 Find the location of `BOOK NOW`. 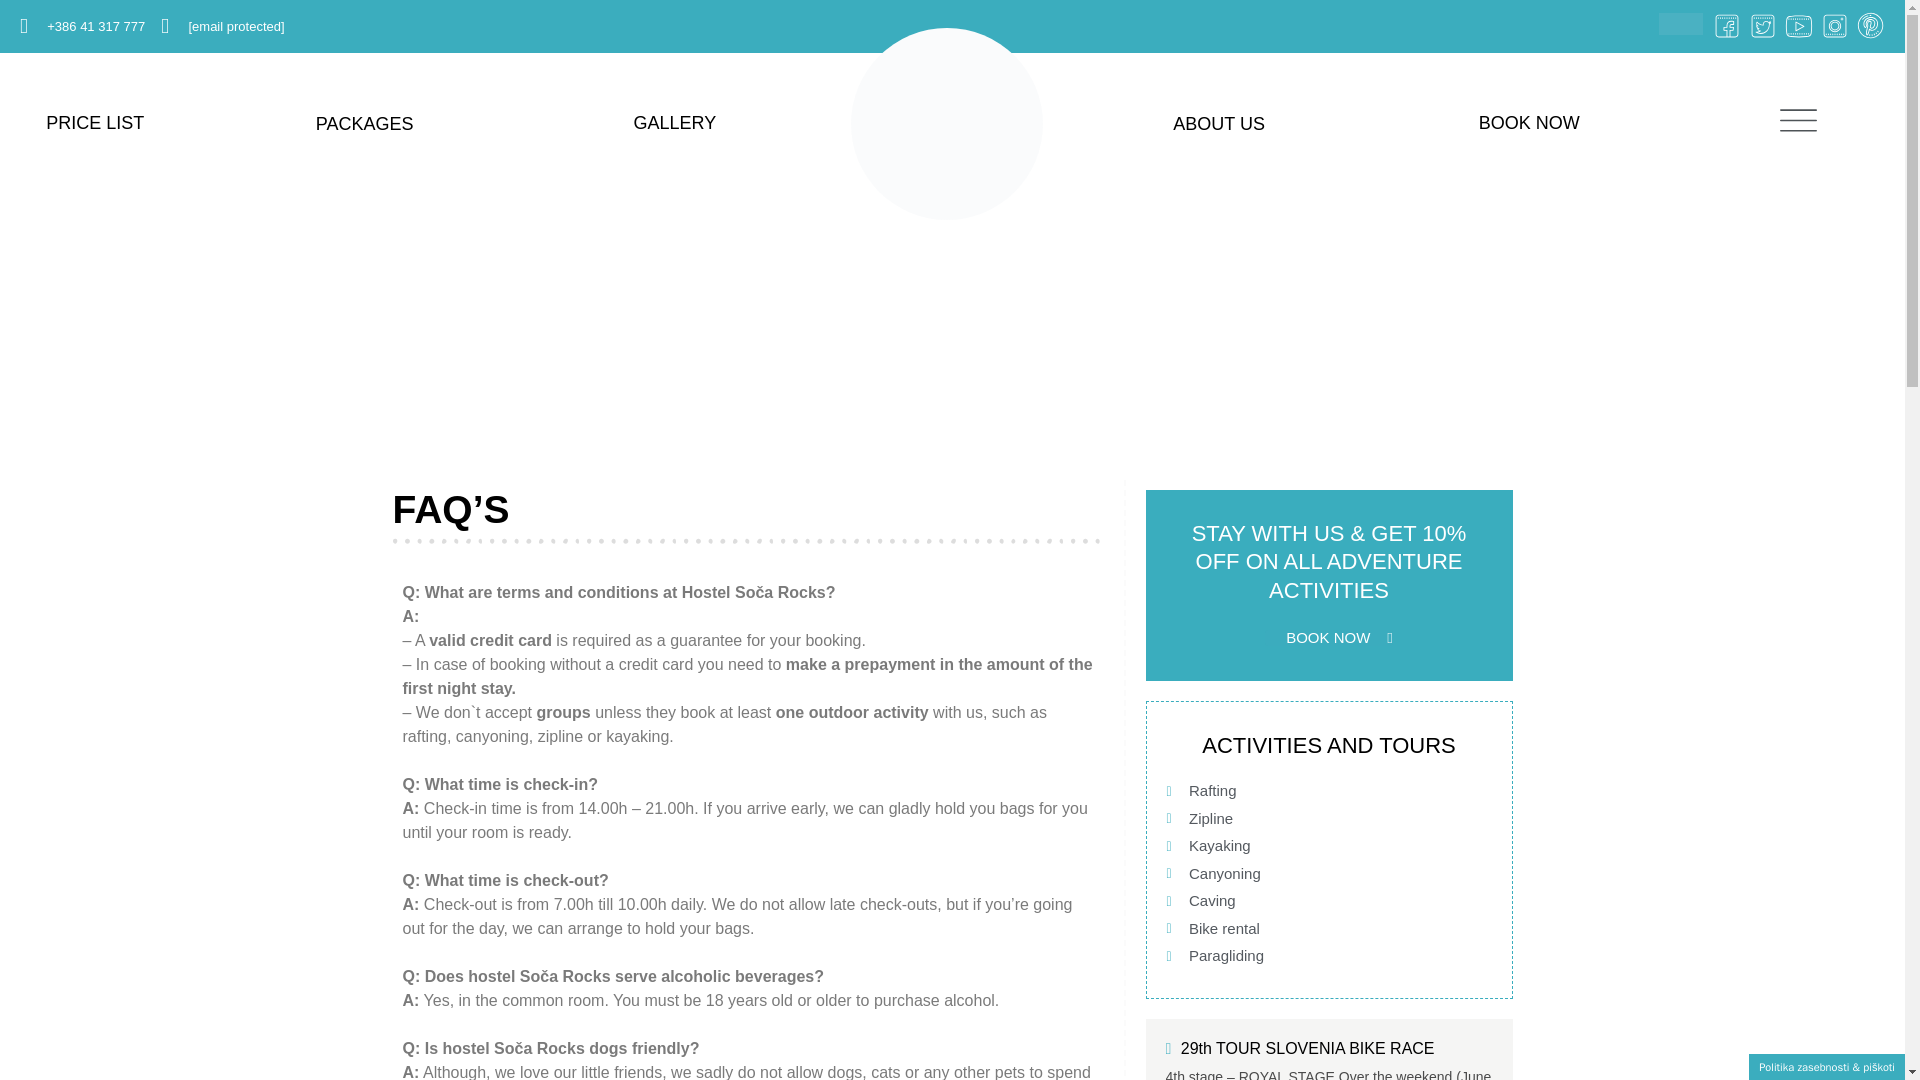

BOOK NOW is located at coordinates (1529, 122).